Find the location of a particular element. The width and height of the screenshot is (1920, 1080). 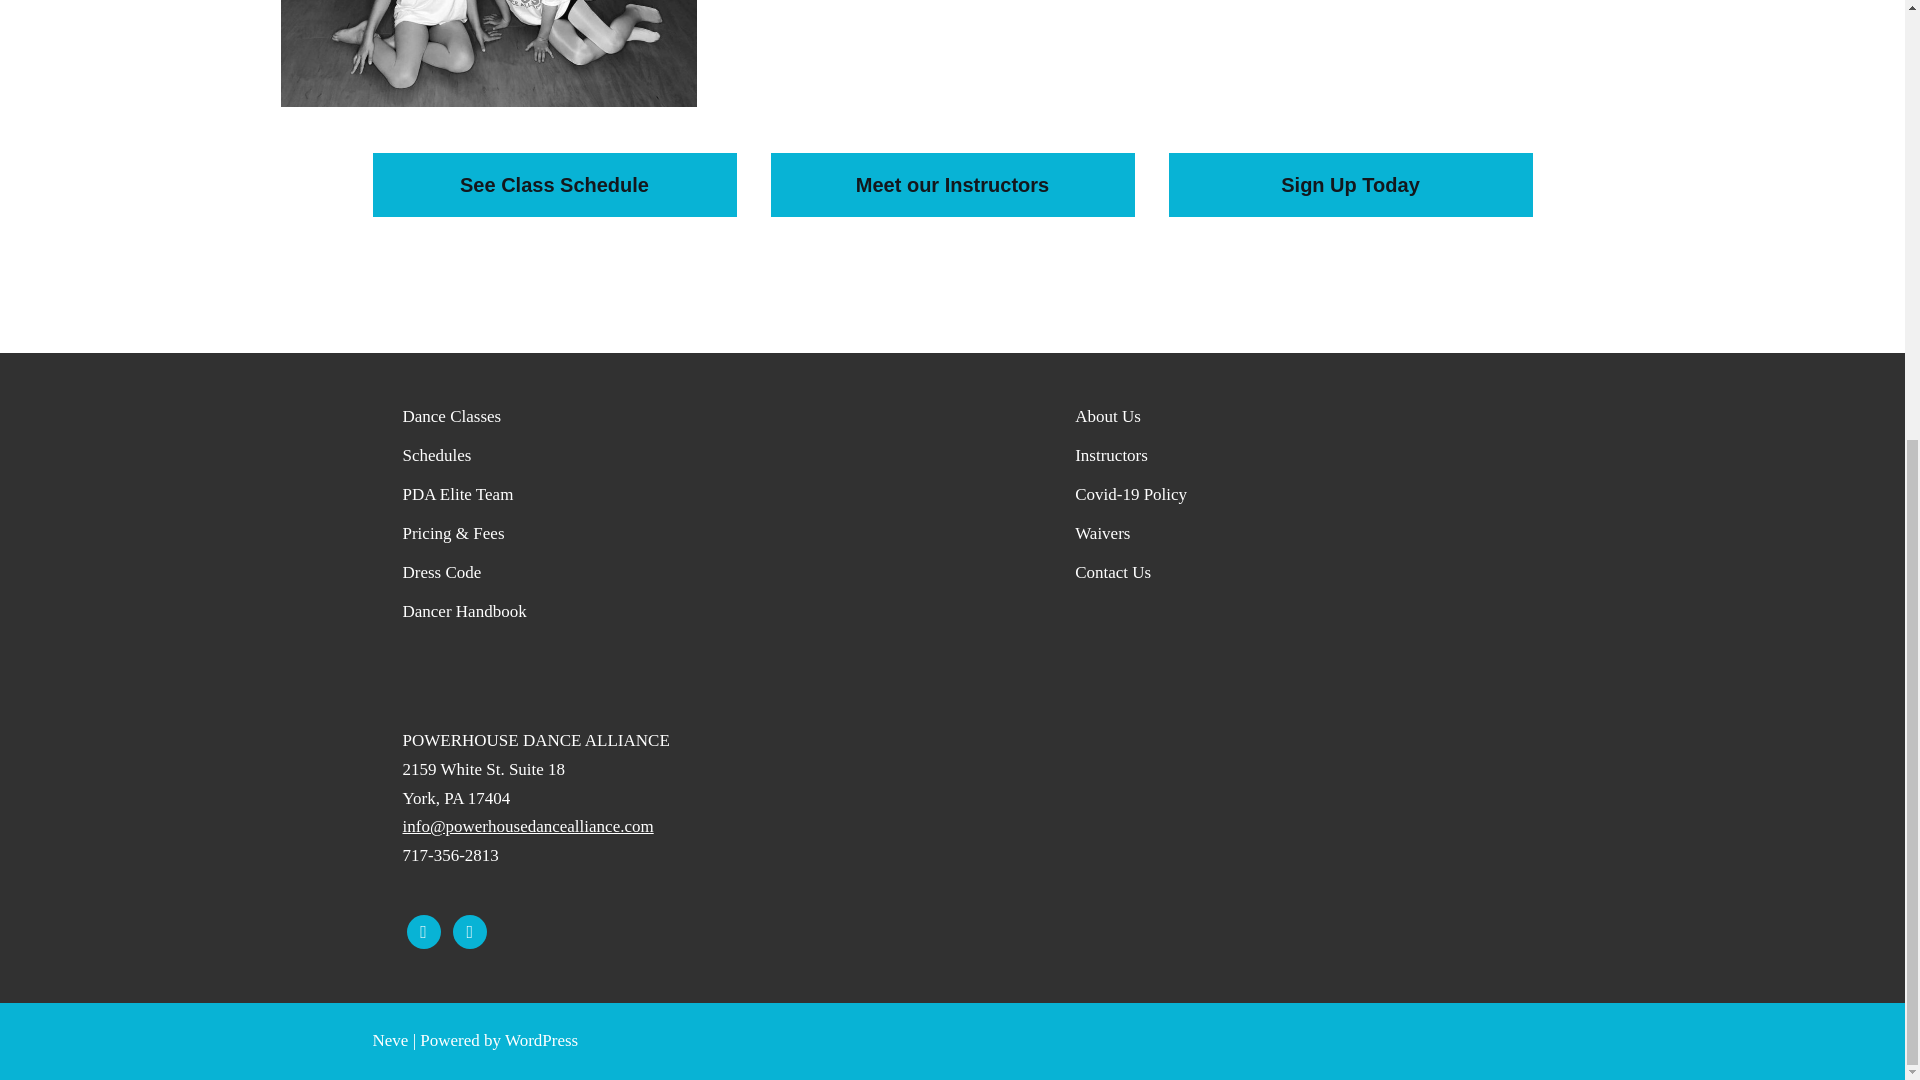

Dance Classes is located at coordinates (451, 416).